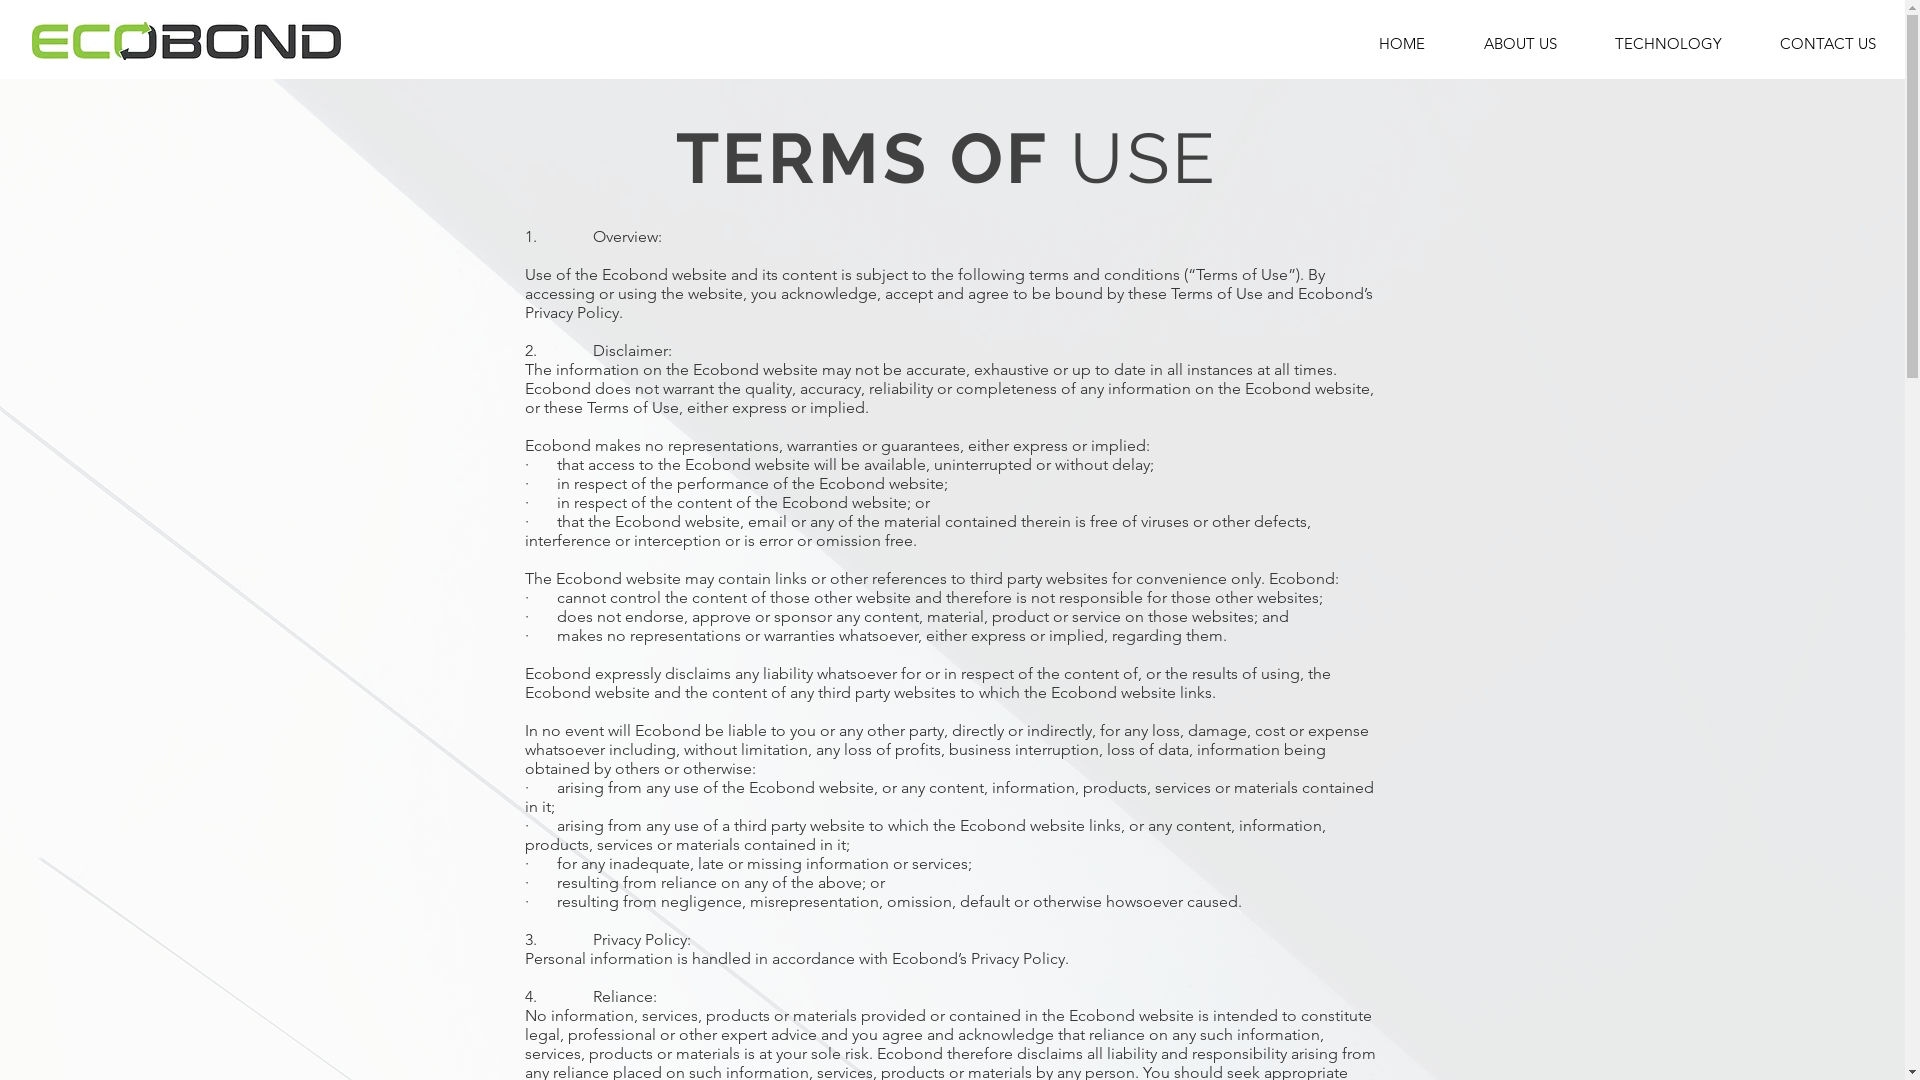 The image size is (1920, 1080). What do you see at coordinates (1402, 44) in the screenshot?
I see `HOME` at bounding box center [1402, 44].